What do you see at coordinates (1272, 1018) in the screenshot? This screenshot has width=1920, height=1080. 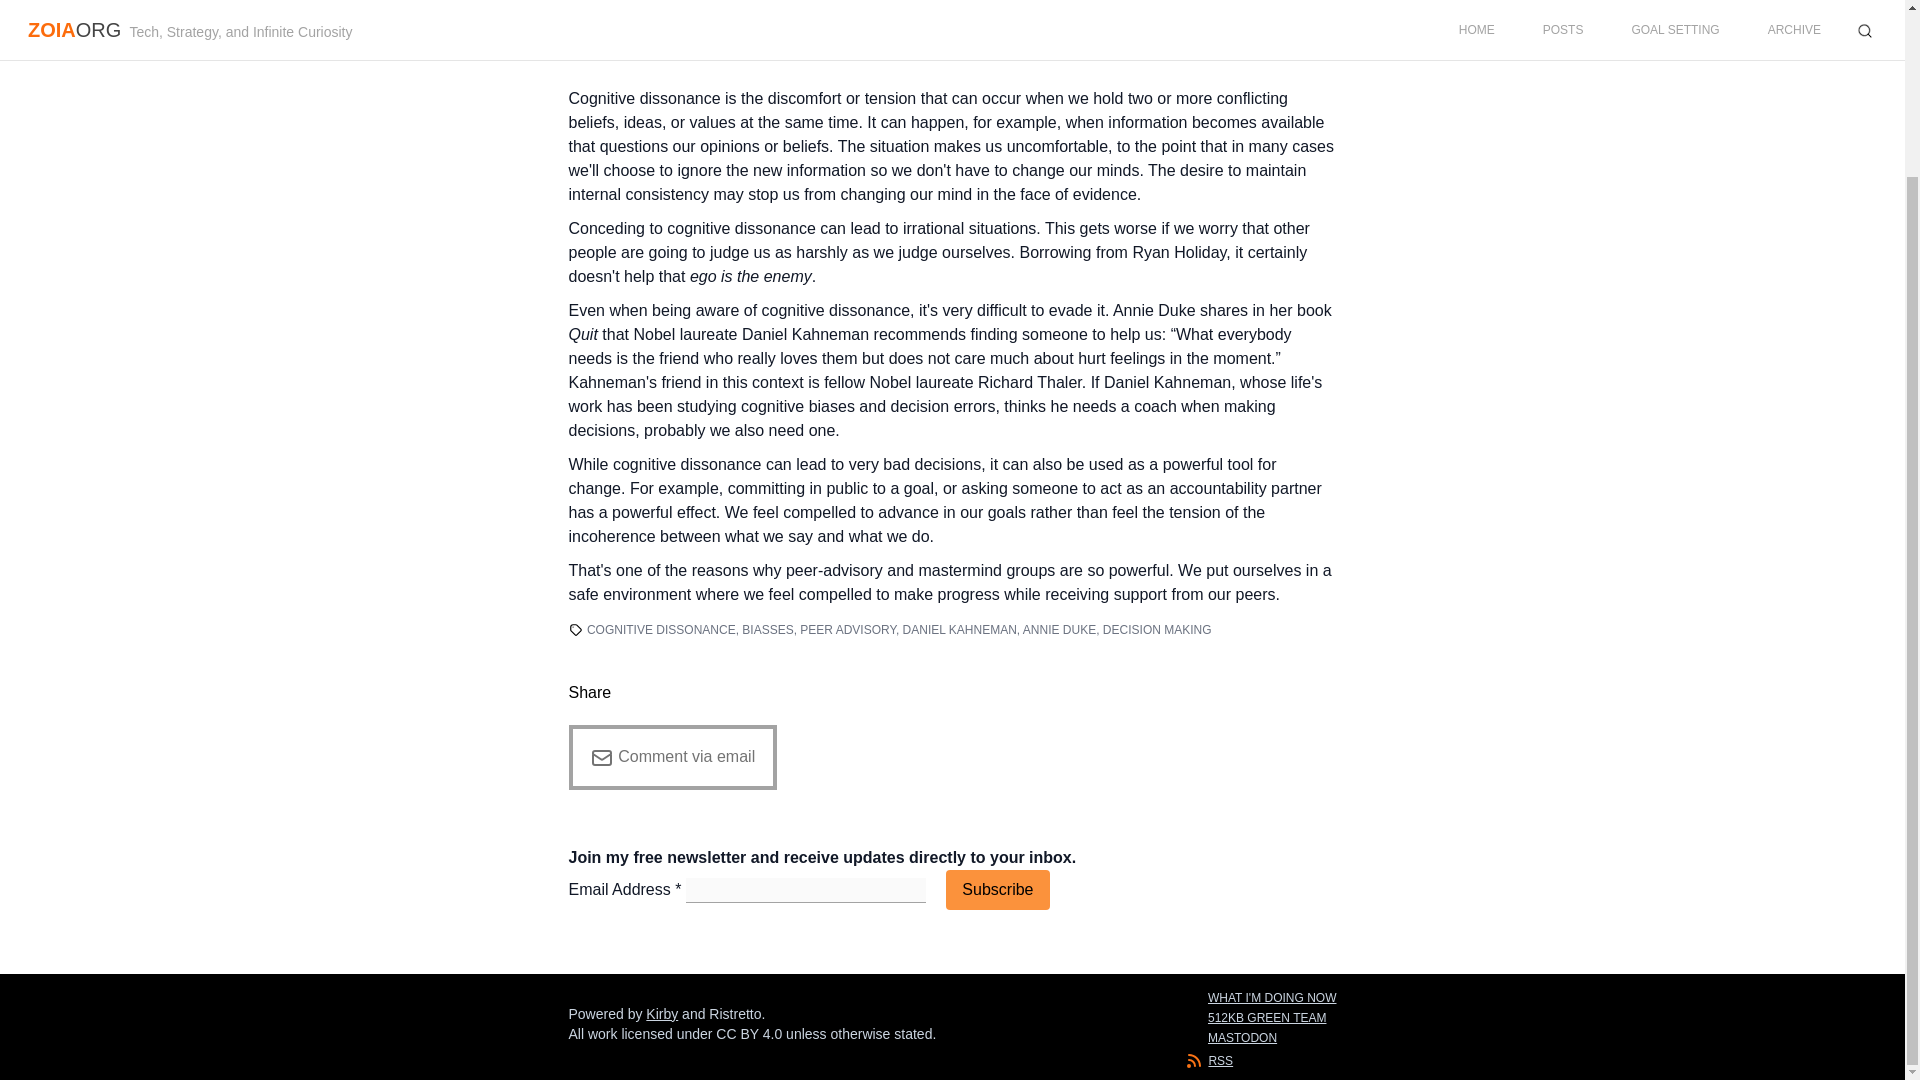 I see `512KB GREEN TEAM` at bounding box center [1272, 1018].